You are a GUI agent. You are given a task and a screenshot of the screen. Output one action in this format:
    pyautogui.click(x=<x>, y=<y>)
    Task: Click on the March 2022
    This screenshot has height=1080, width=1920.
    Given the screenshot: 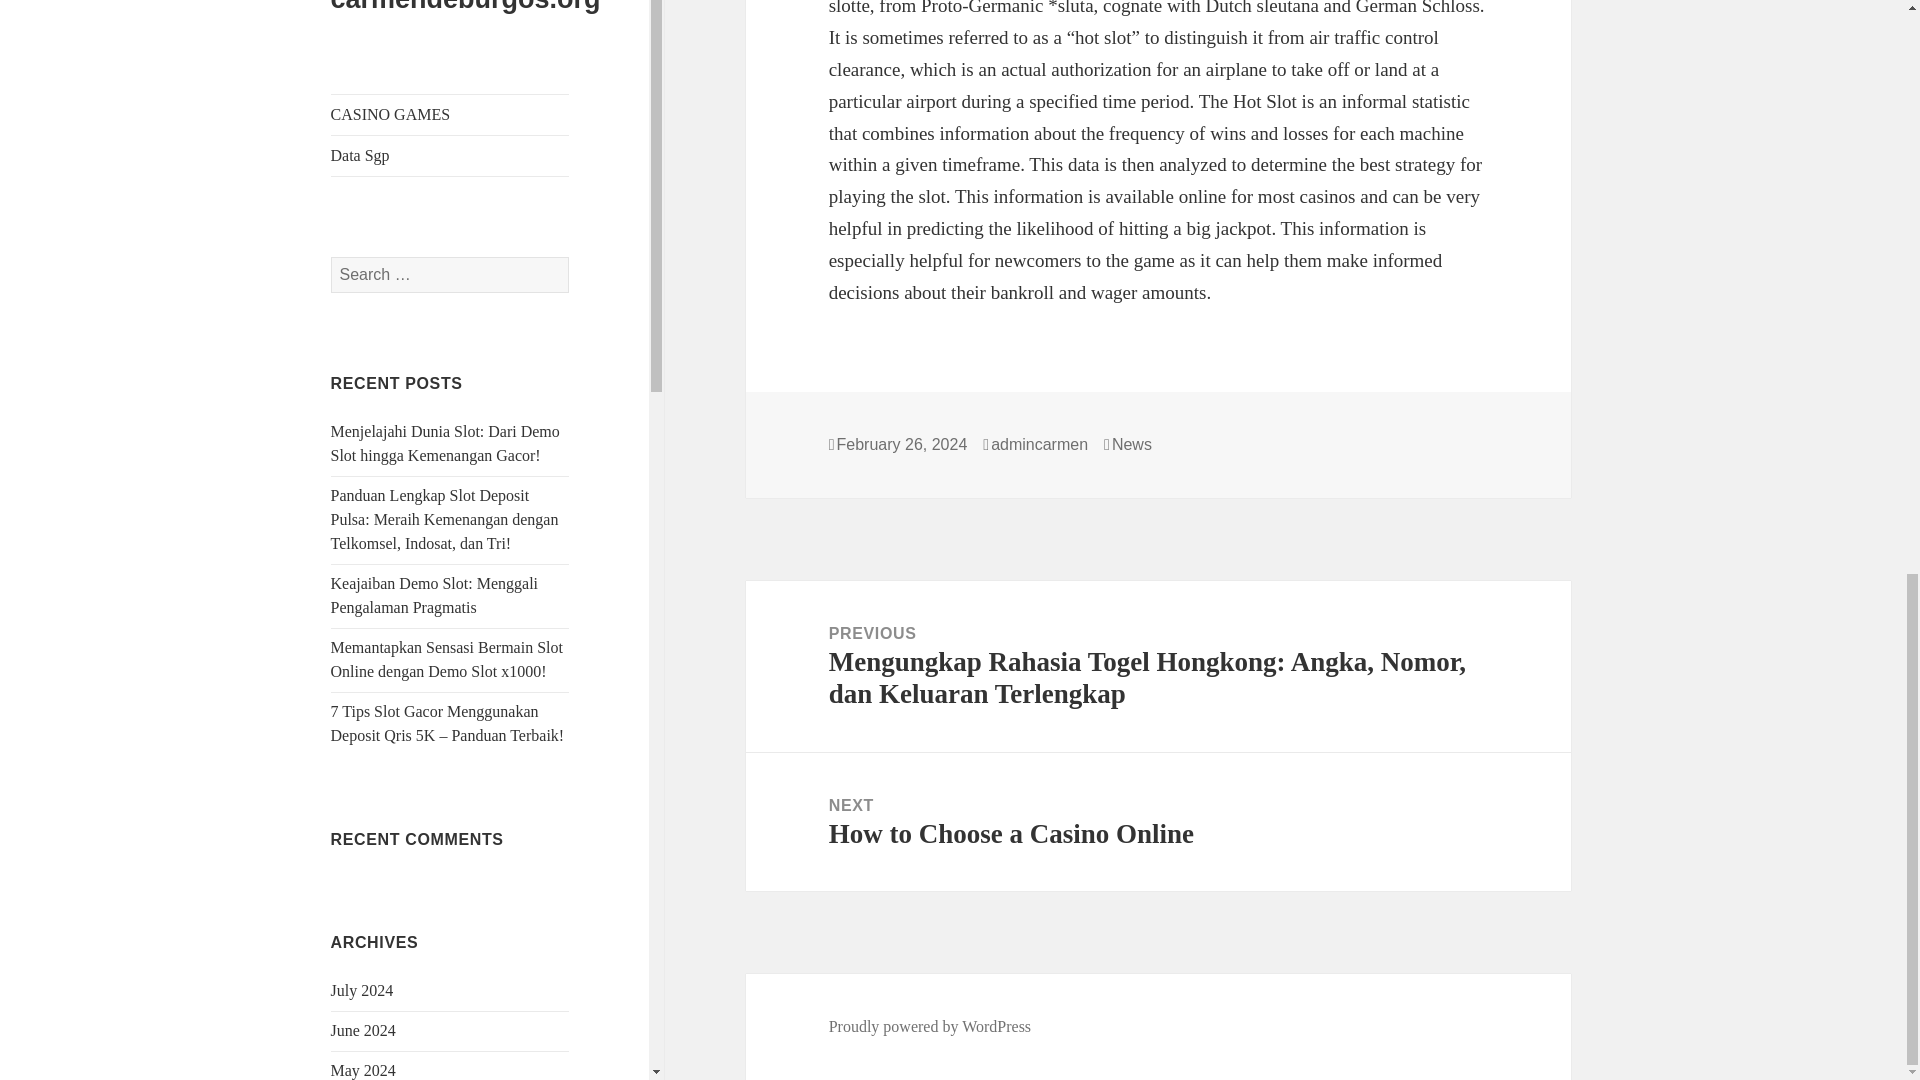 What is the action you would take?
    pyautogui.click(x=369, y=976)
    